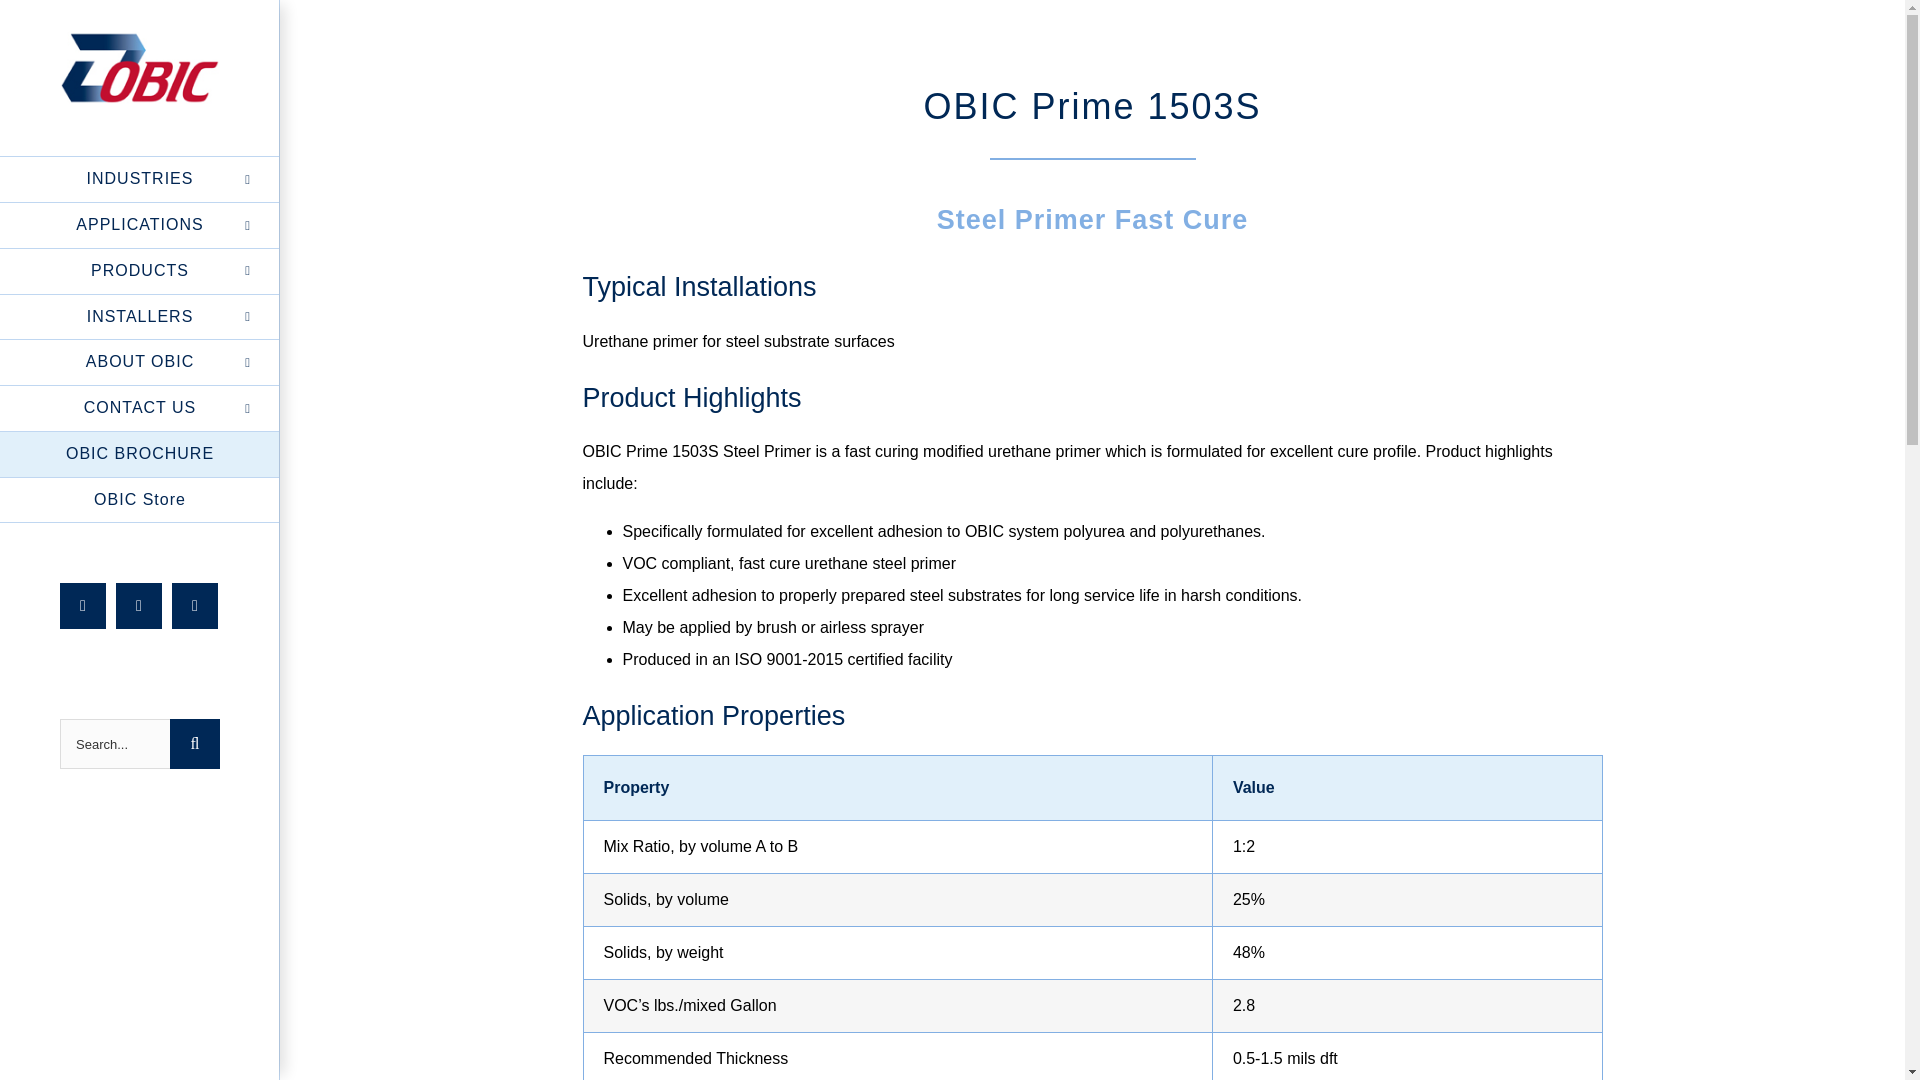 The image size is (1920, 1080). Describe the element at coordinates (140, 272) in the screenshot. I see `PRODUCTS` at that location.